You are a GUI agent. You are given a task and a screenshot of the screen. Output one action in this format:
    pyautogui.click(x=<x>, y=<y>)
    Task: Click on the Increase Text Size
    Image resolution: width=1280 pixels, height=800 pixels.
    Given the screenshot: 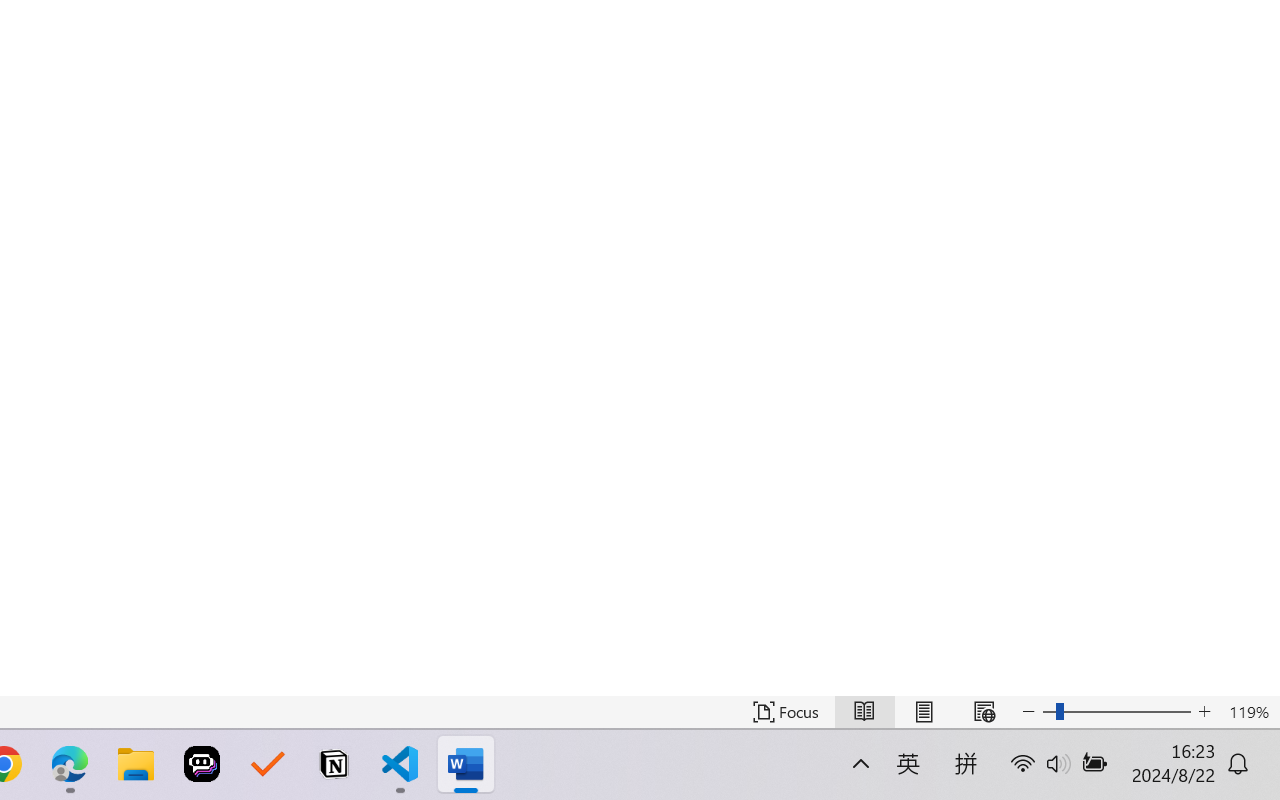 What is the action you would take?
    pyautogui.click(x=1204, y=712)
    